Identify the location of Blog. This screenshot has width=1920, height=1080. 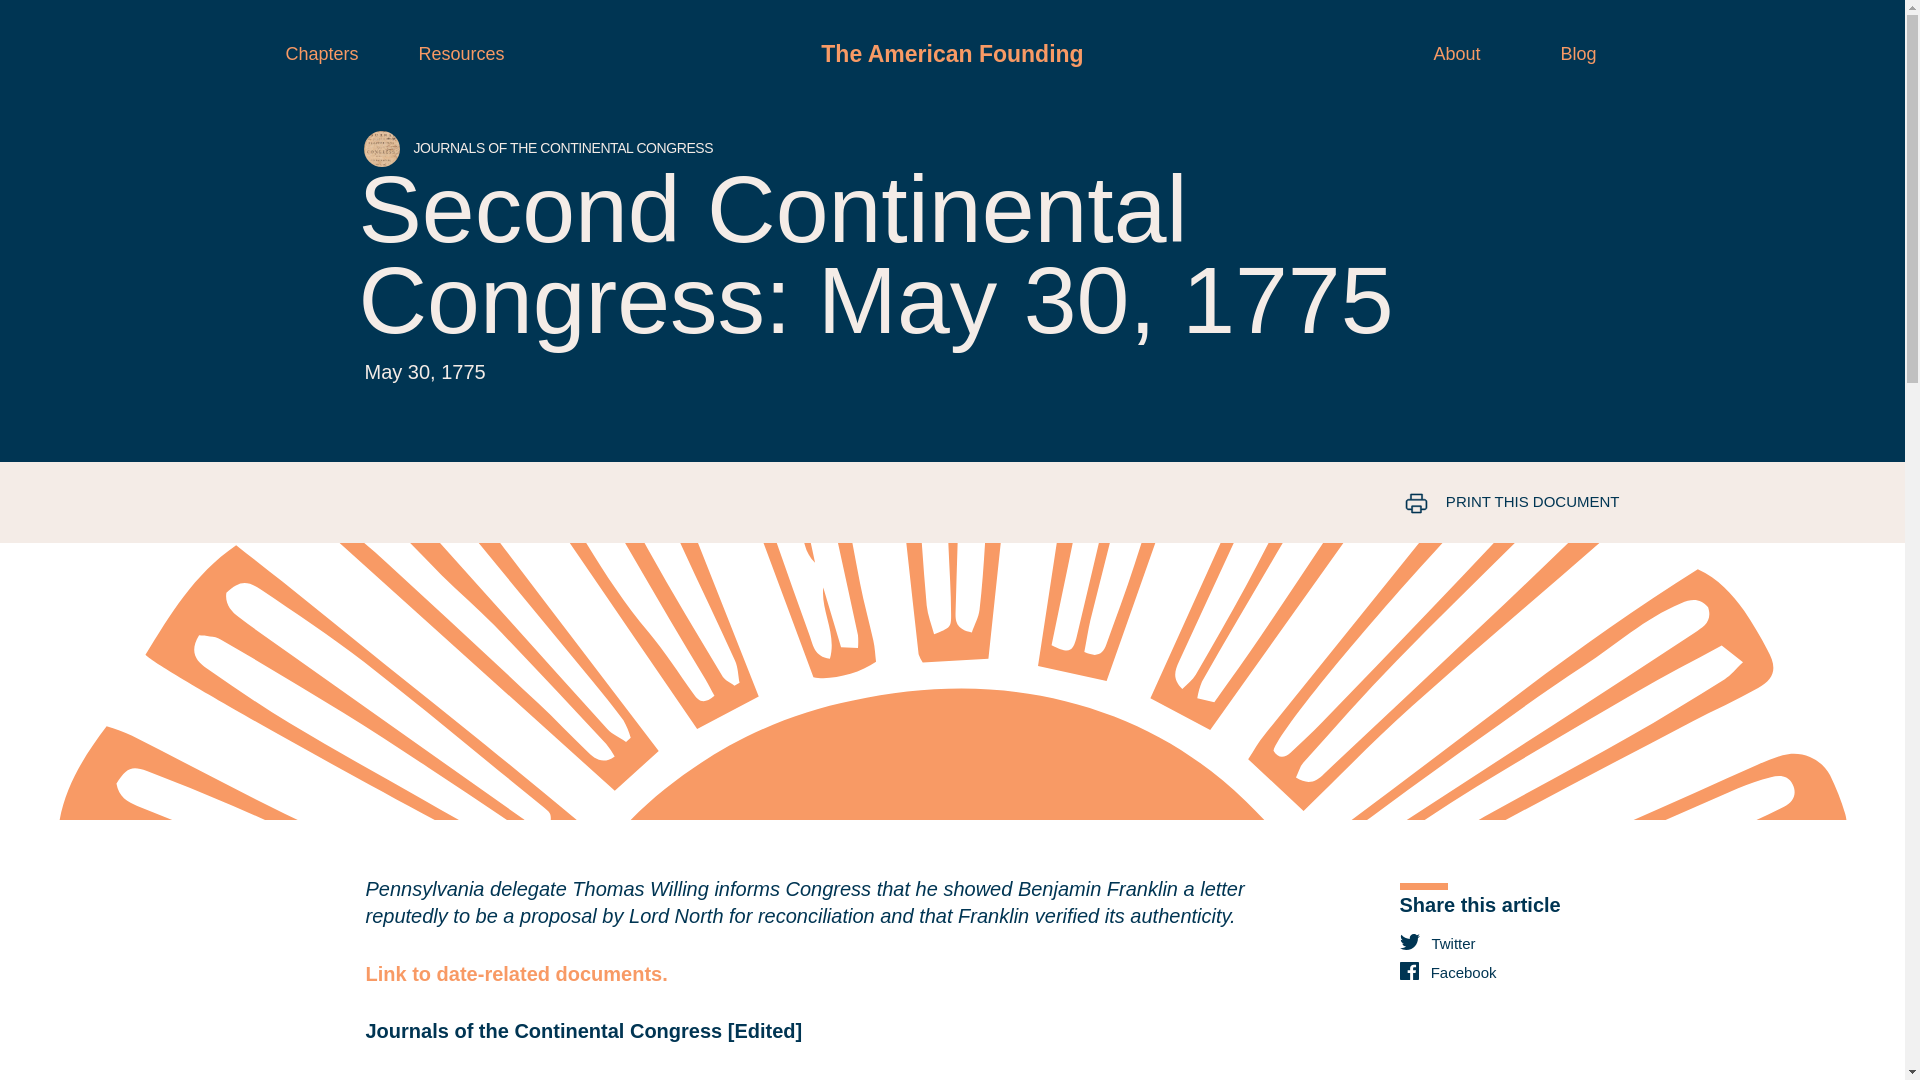
(1577, 54).